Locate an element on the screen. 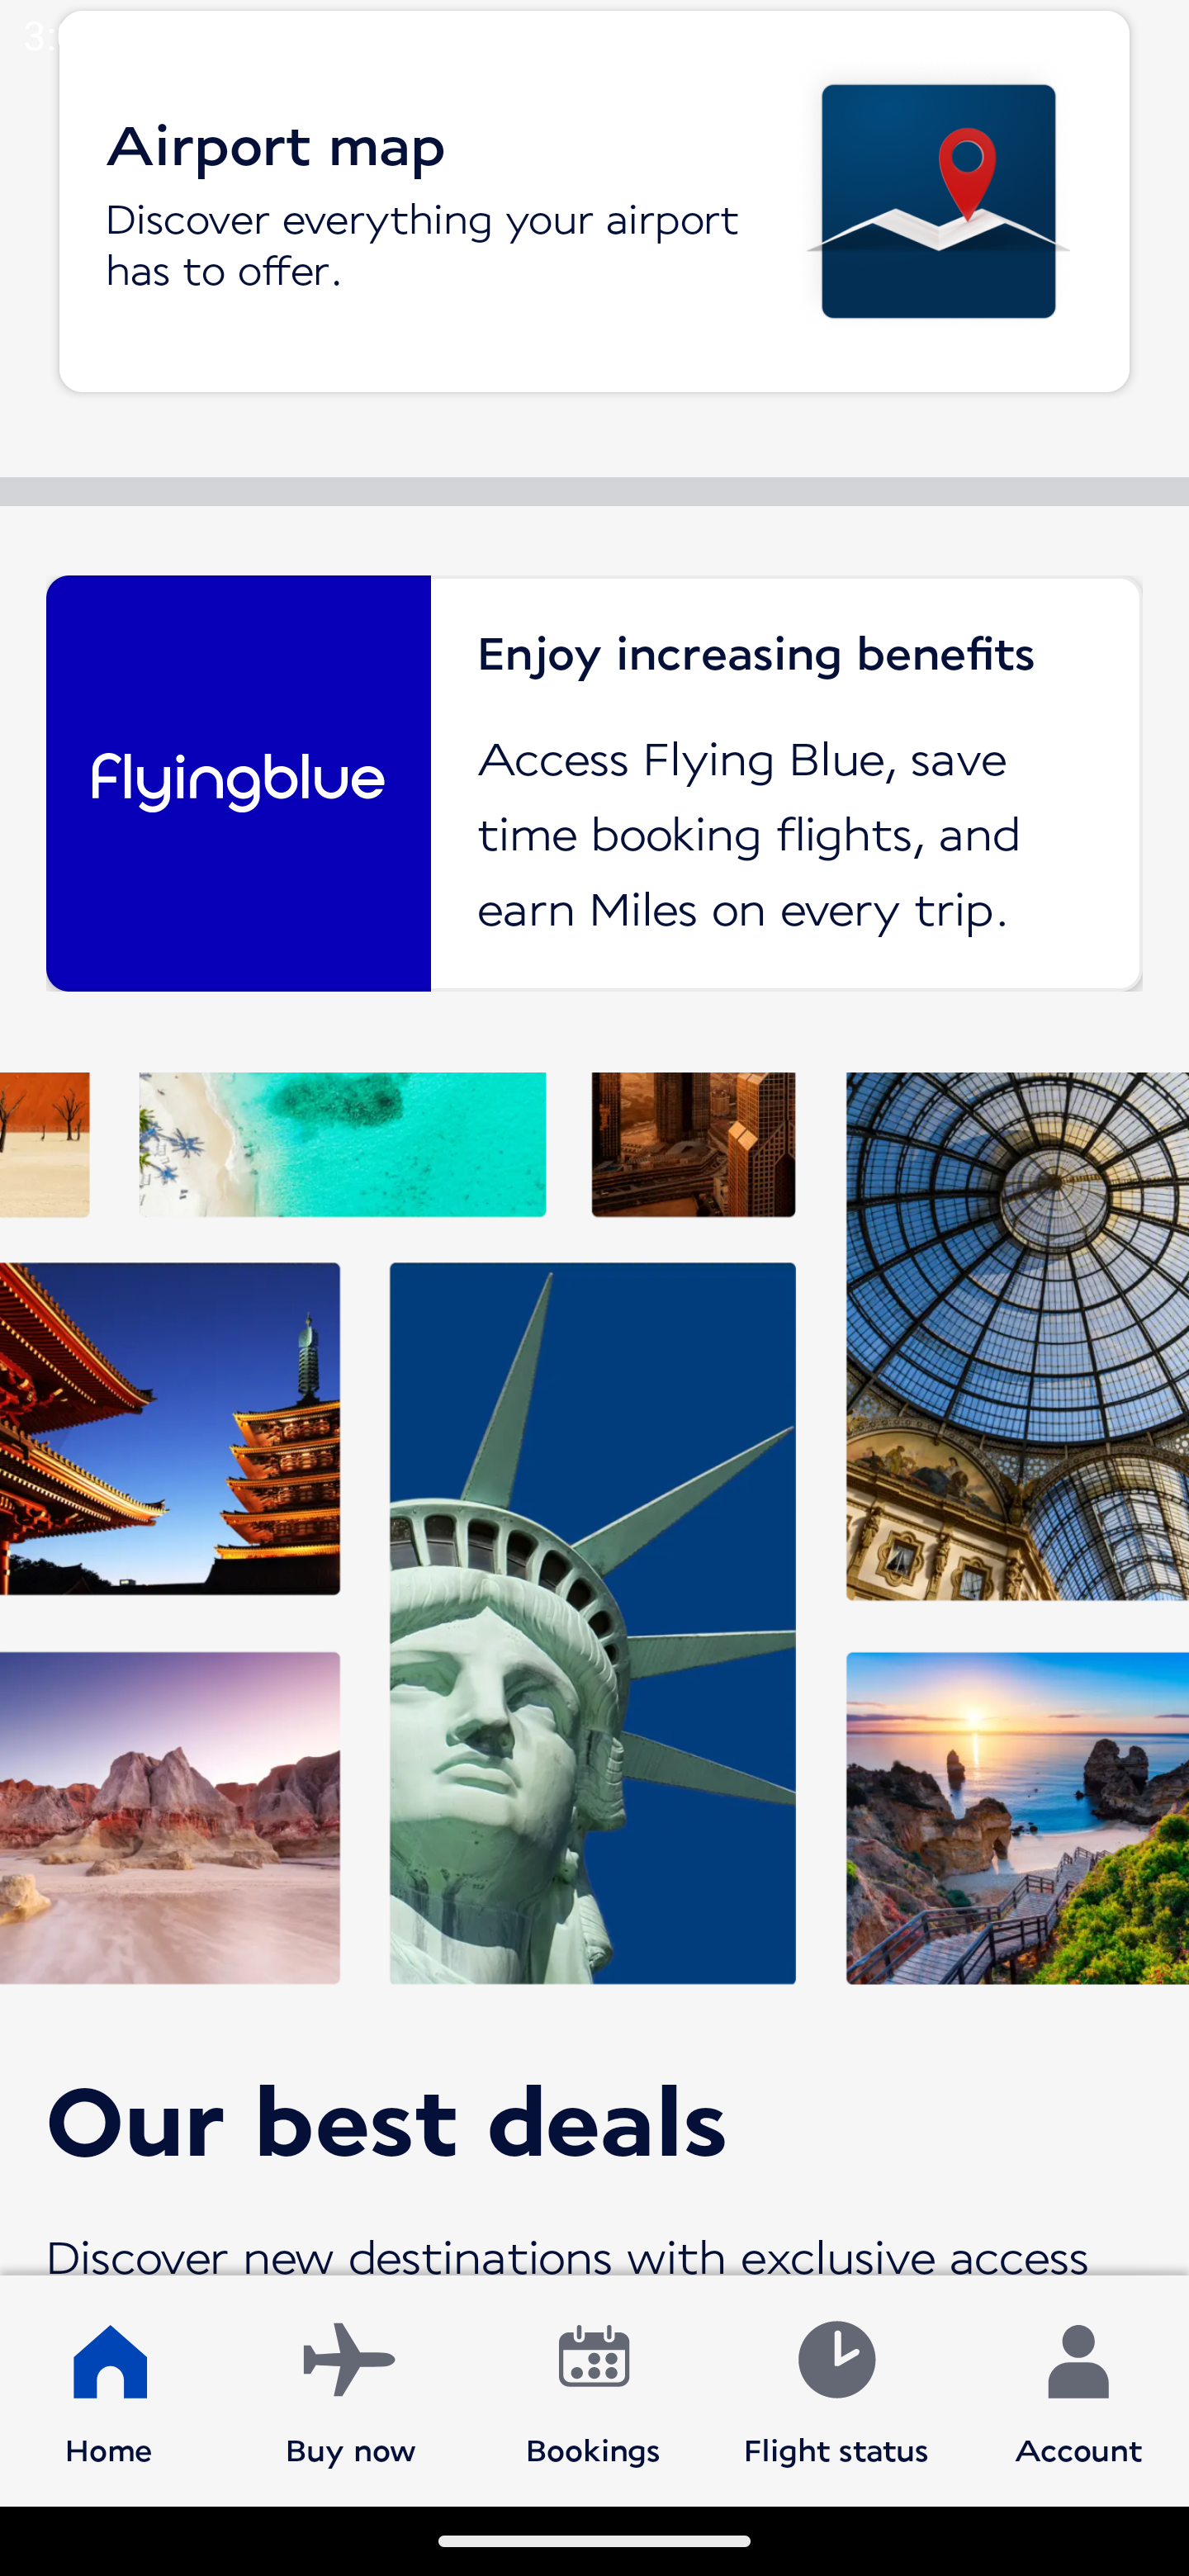  Bookings is located at coordinates (594, 2389).